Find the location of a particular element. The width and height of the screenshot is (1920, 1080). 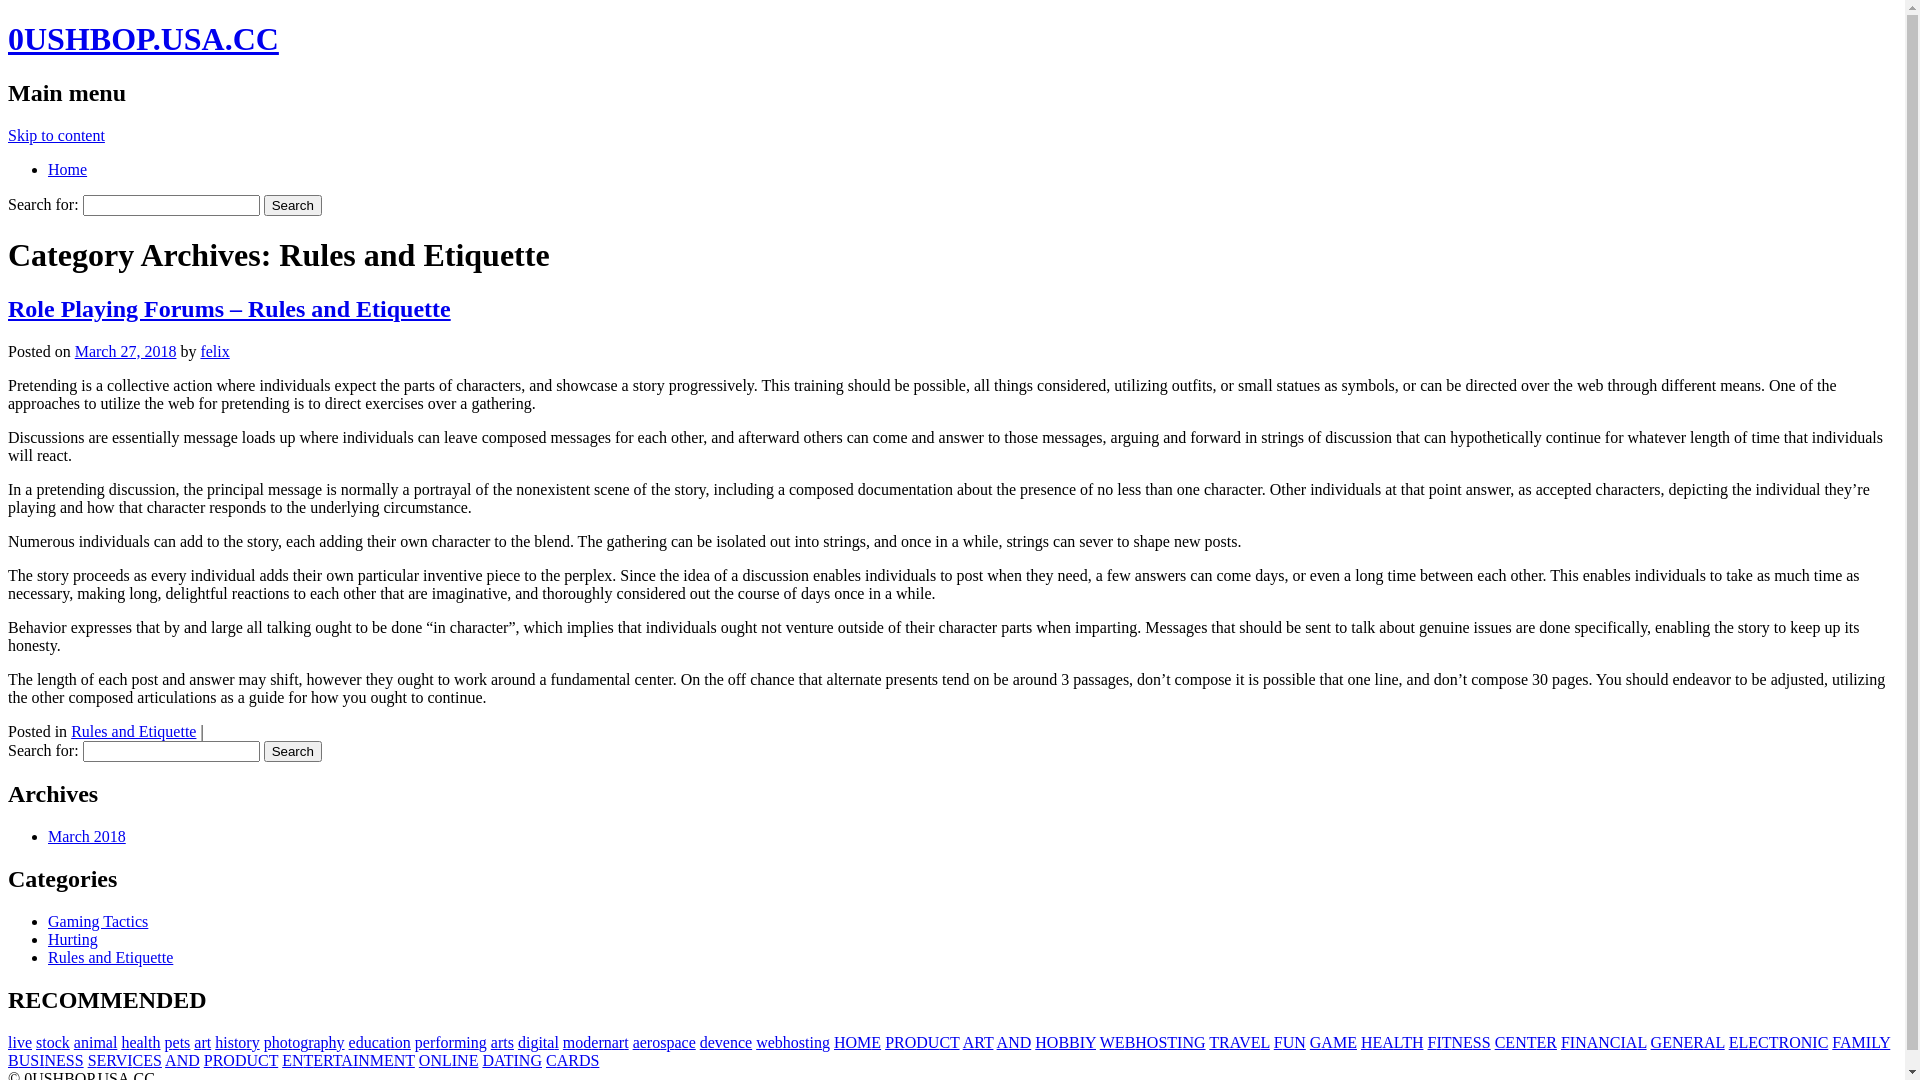

o is located at coordinates (399, 1042).